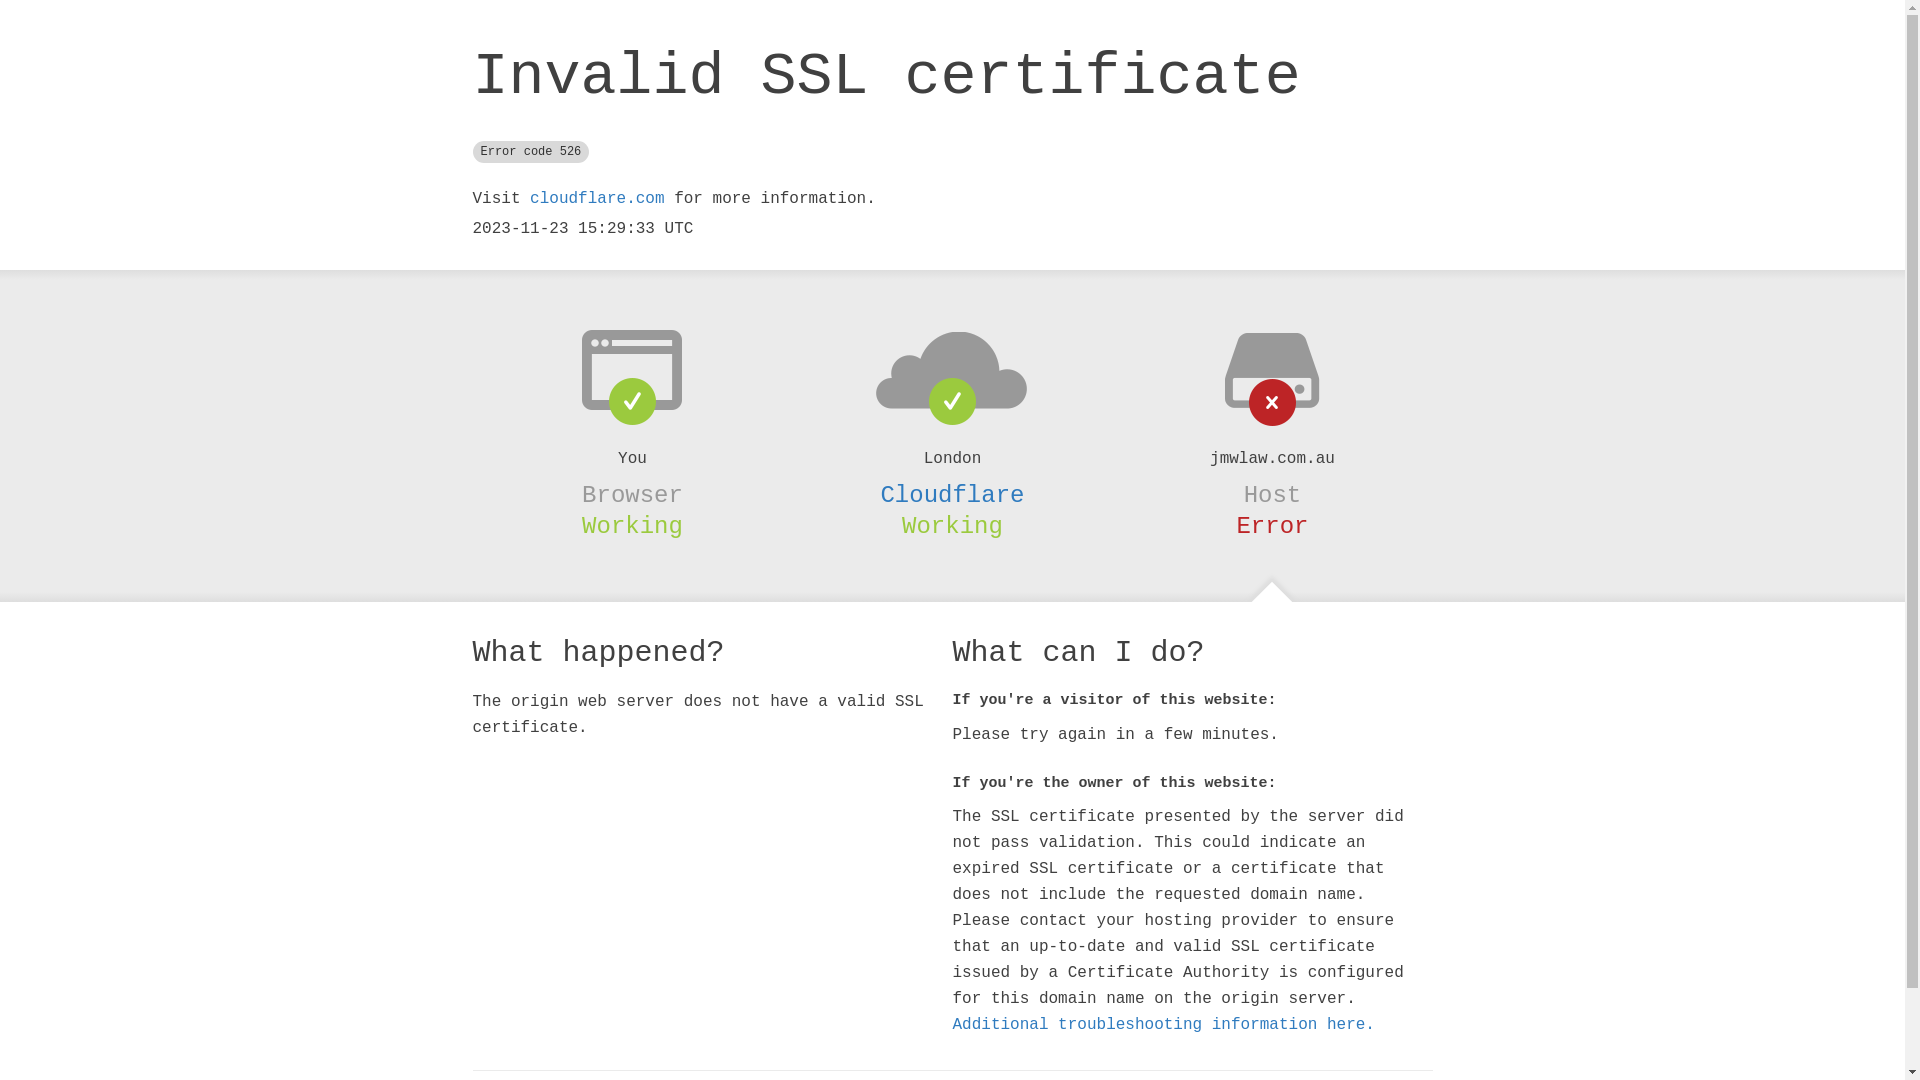 The height and width of the screenshot is (1080, 1920). I want to click on cloudflare.com, so click(597, 199).